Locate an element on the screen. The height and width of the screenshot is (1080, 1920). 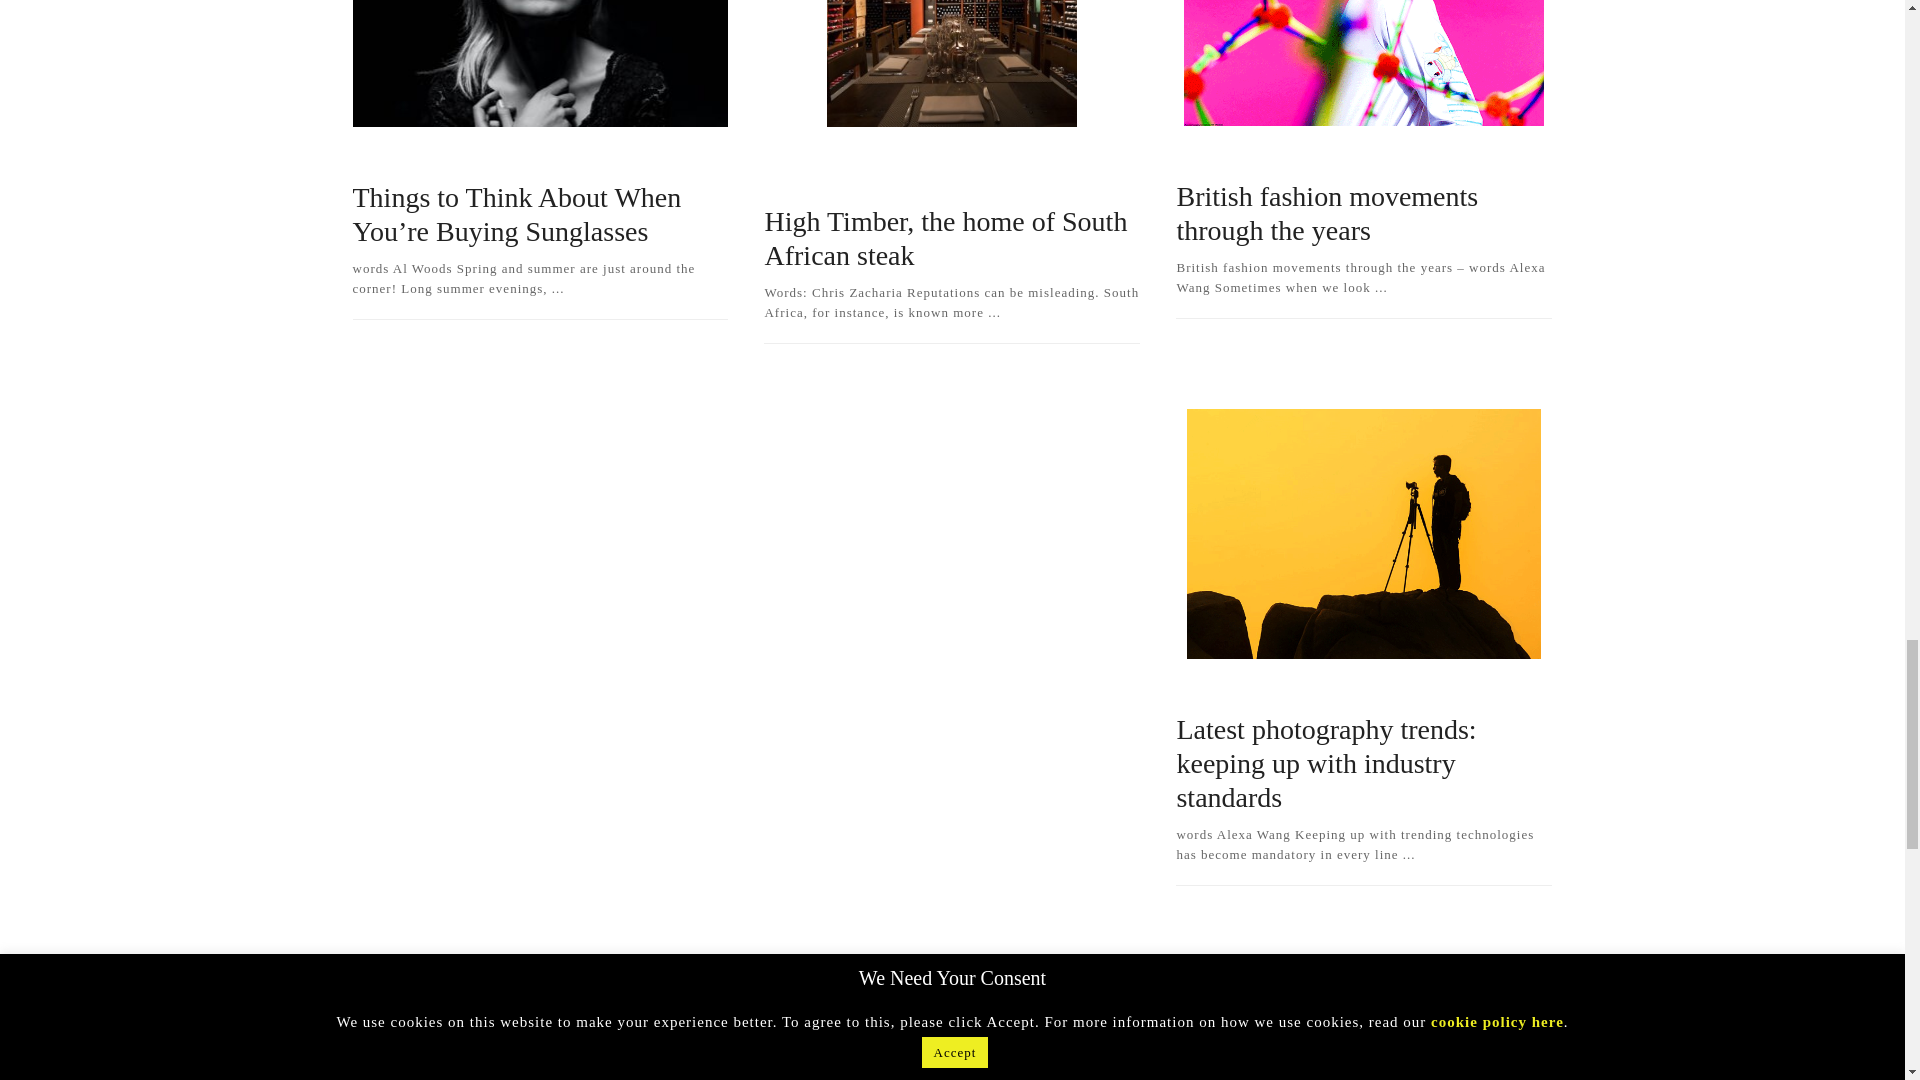
View all posts in 1431 is located at coordinates (388, 157).